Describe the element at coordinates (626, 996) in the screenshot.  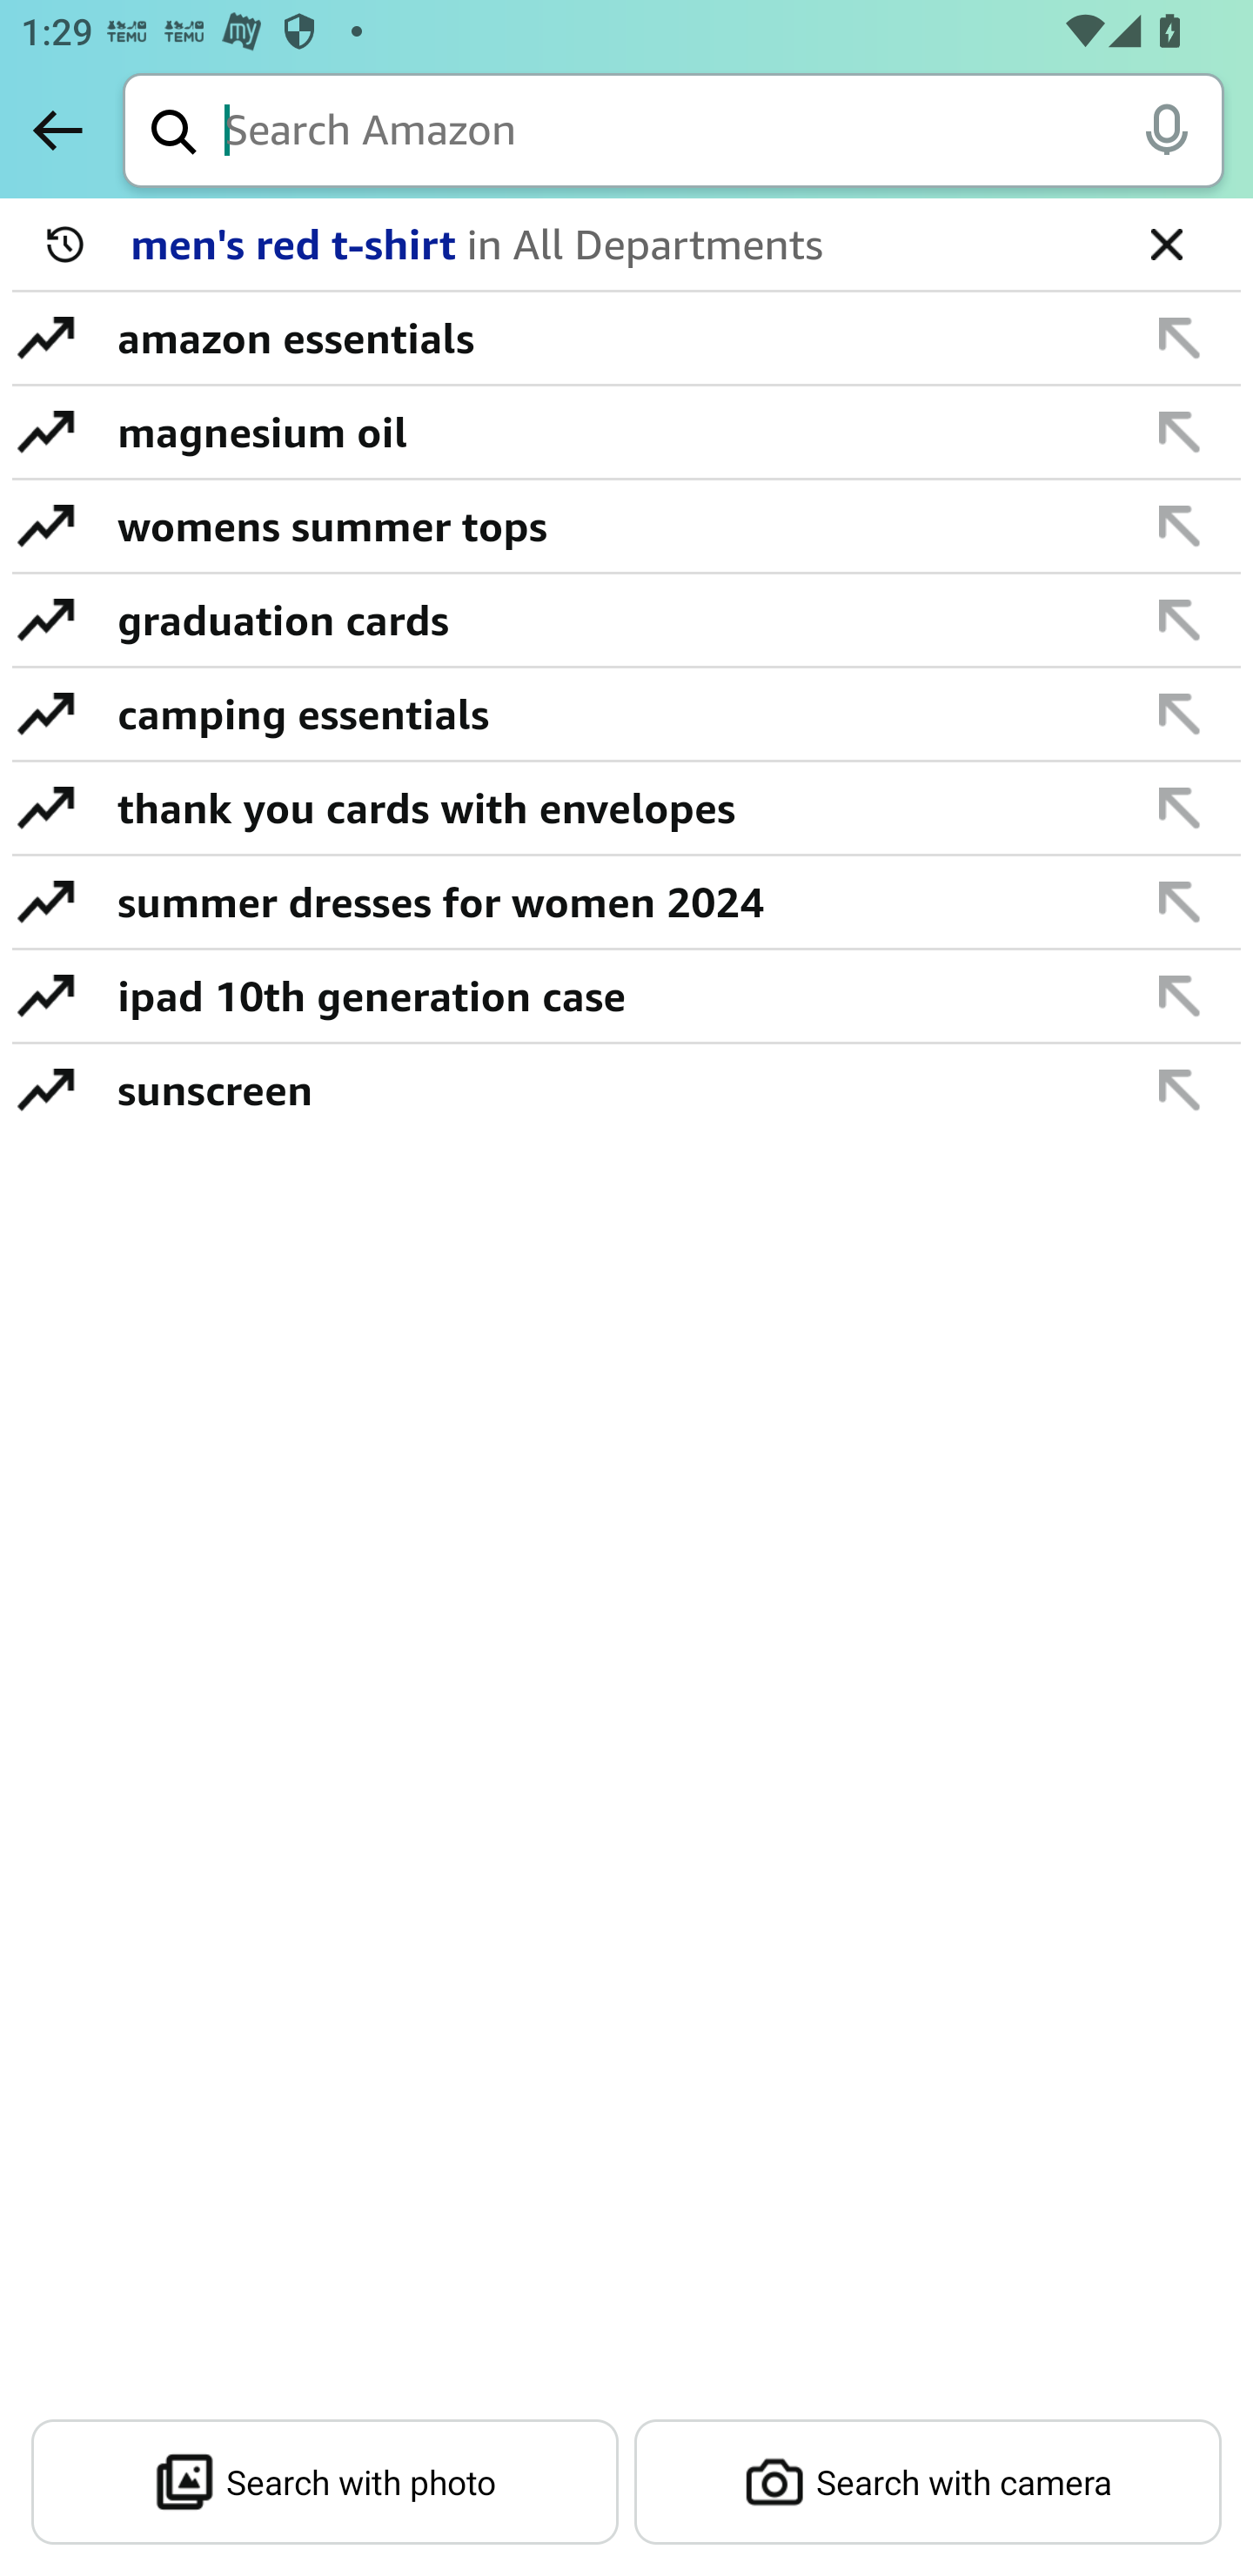
I see `ipad 10th generation case append suggestion` at that location.